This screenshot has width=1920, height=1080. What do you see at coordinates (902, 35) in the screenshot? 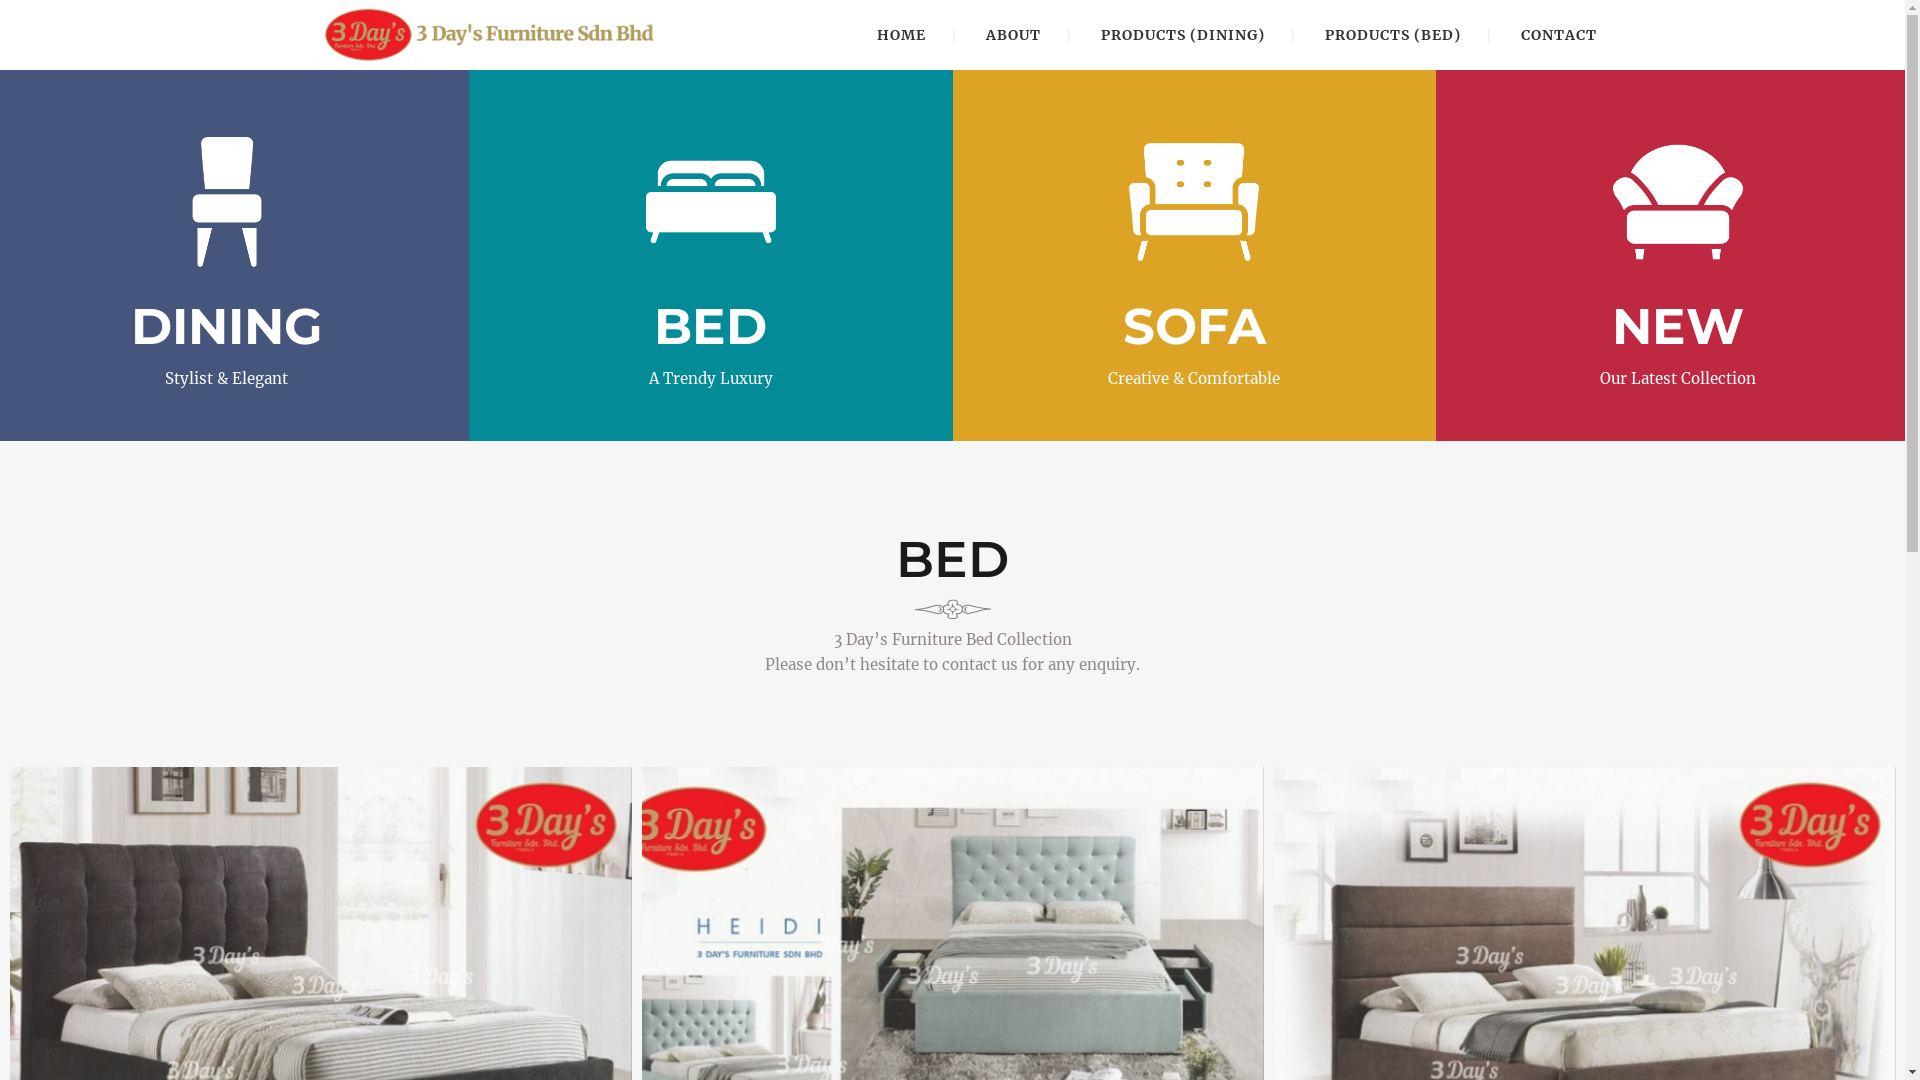
I see `HOME` at bounding box center [902, 35].